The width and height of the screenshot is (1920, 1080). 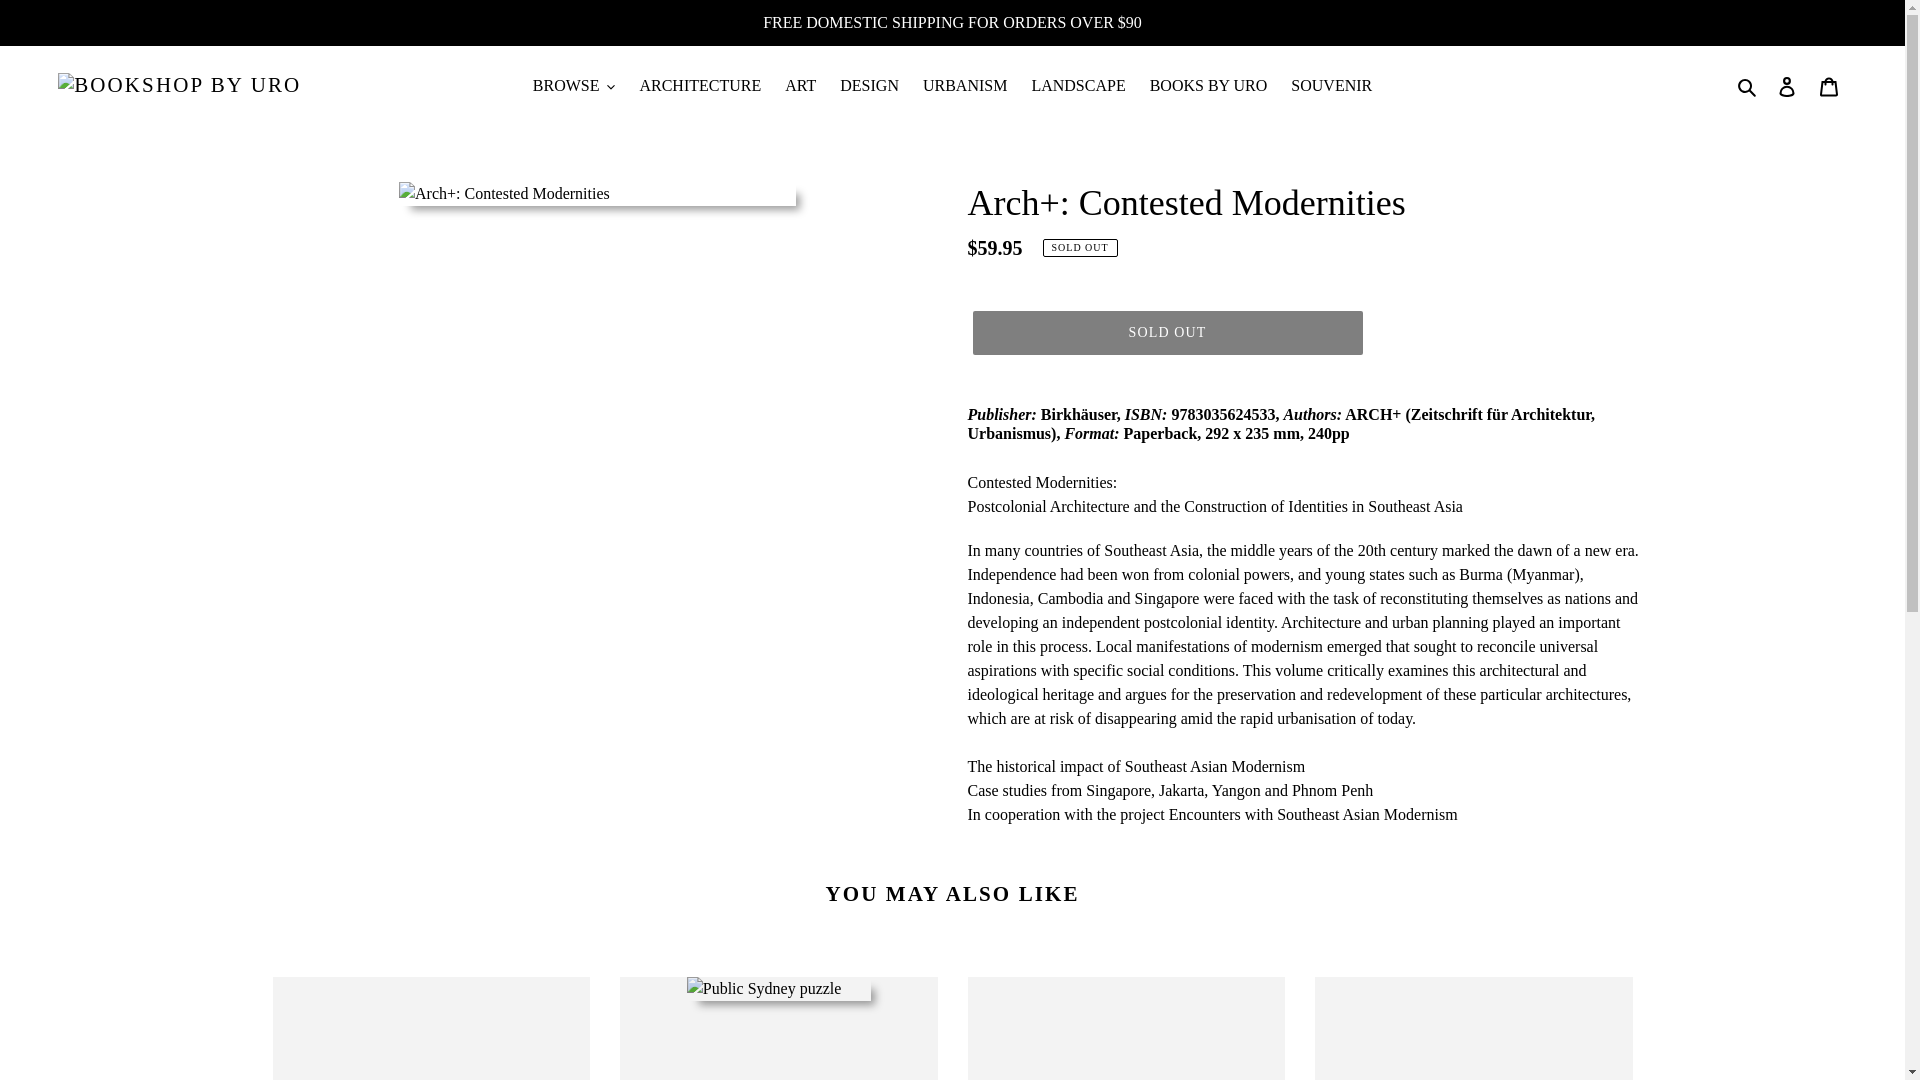 What do you see at coordinates (1209, 86) in the screenshot?
I see `BOOKS BY URO` at bounding box center [1209, 86].